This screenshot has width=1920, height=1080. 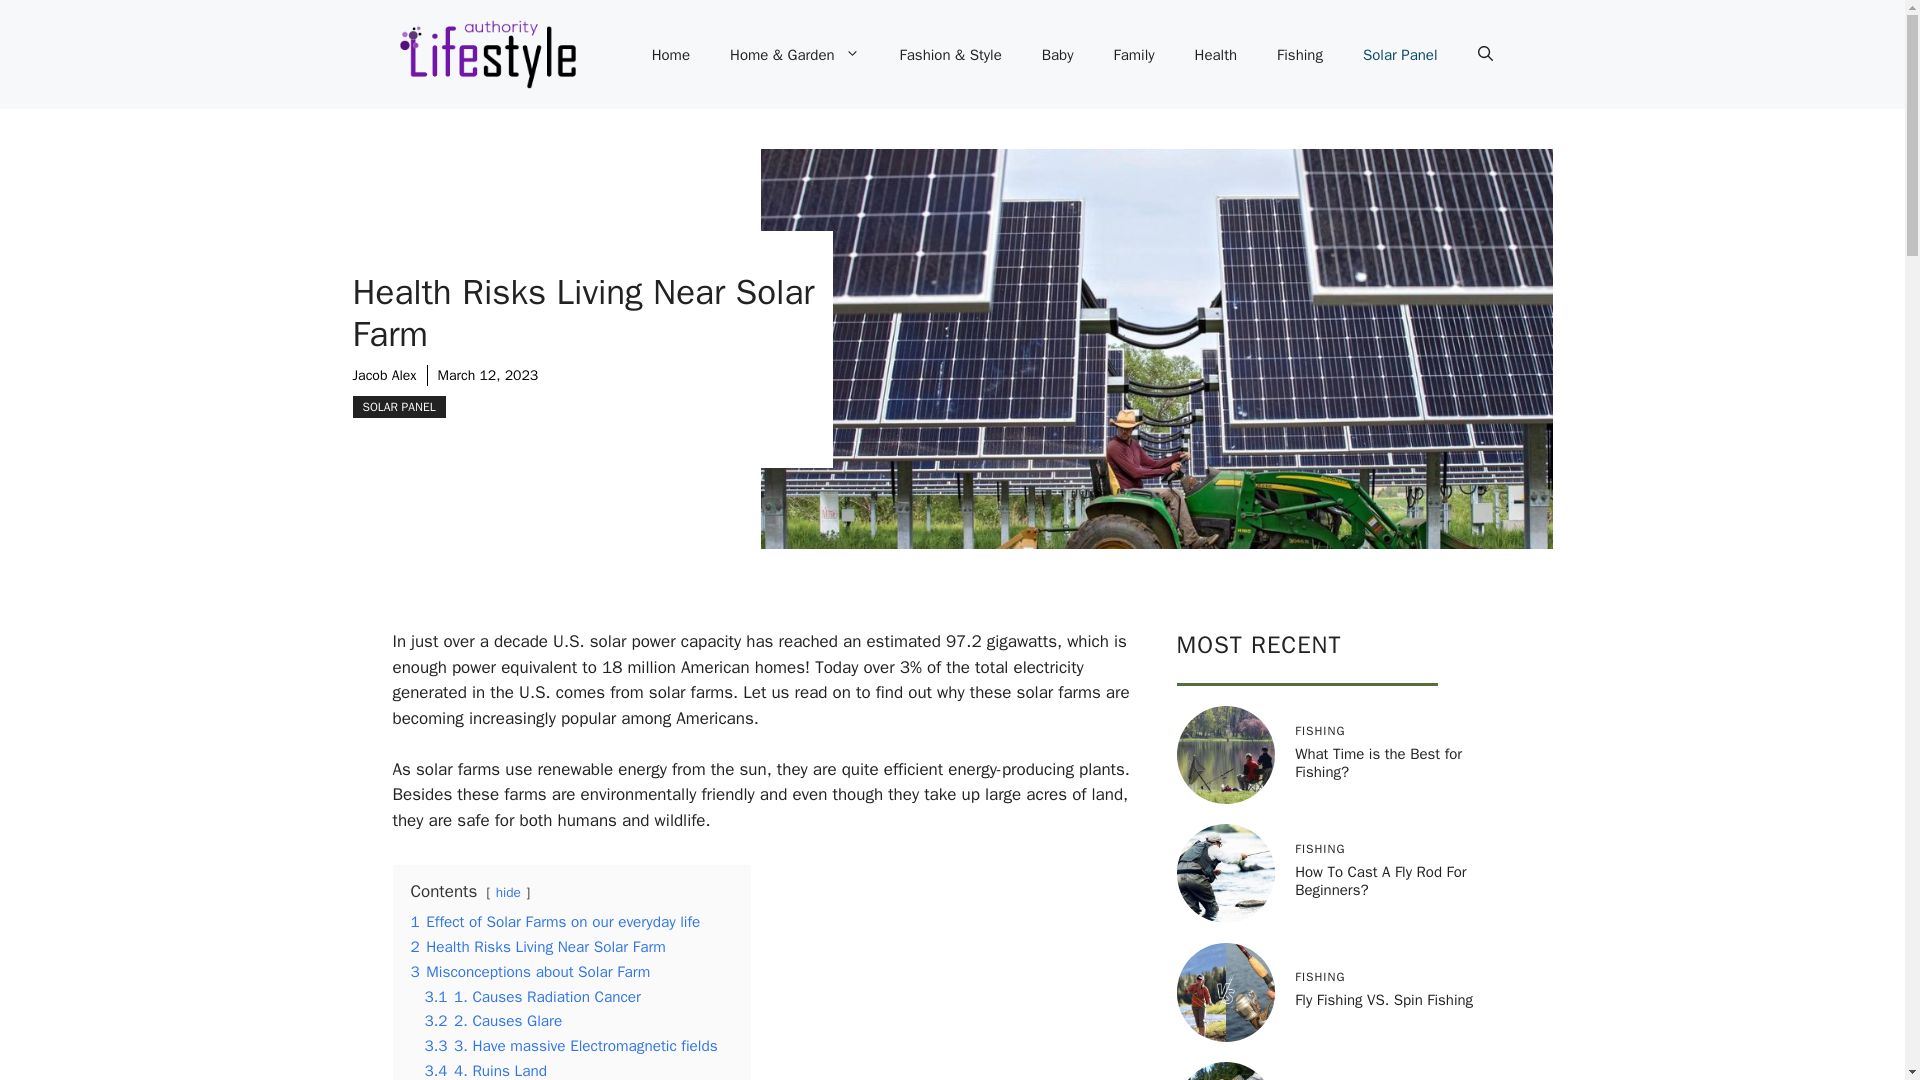 What do you see at coordinates (532, 996) in the screenshot?
I see `3.1 1. Causes Radiation Cancer` at bounding box center [532, 996].